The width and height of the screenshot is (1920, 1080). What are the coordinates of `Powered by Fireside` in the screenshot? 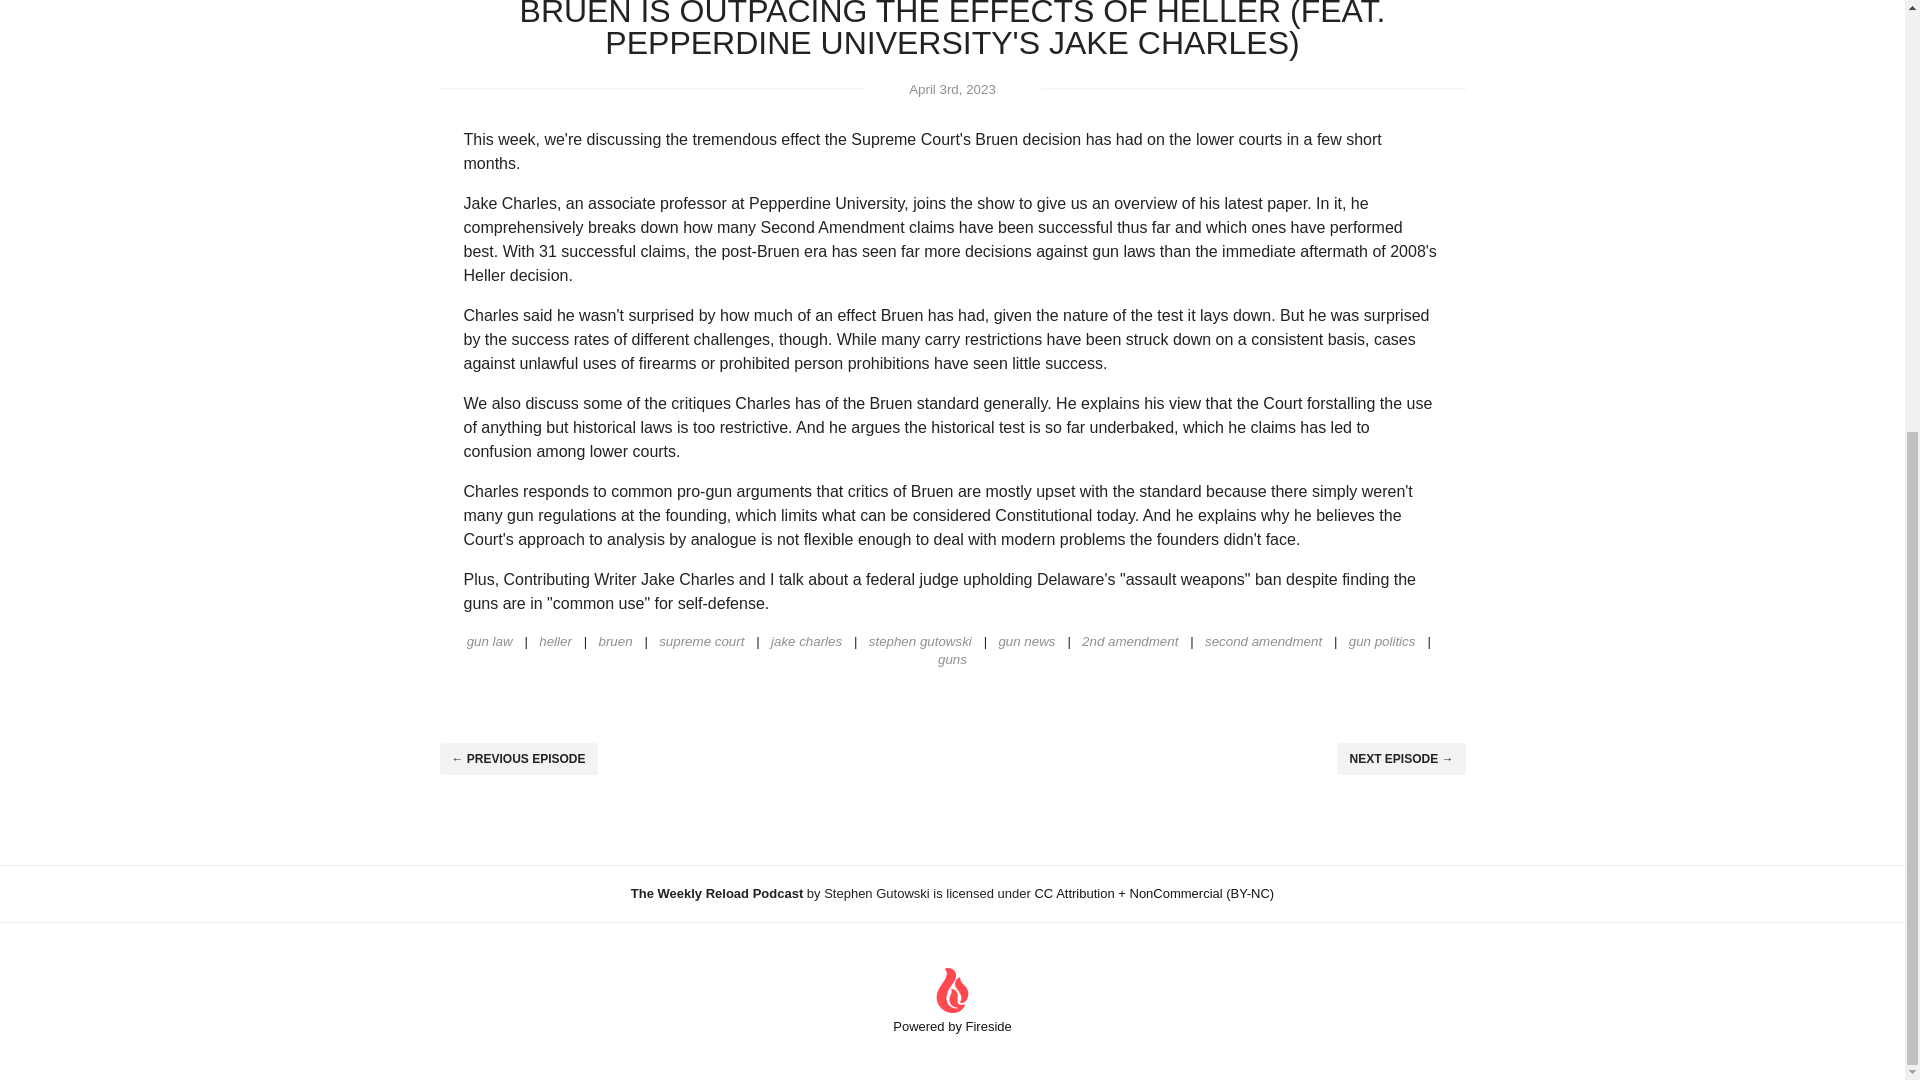 It's located at (952, 1000).